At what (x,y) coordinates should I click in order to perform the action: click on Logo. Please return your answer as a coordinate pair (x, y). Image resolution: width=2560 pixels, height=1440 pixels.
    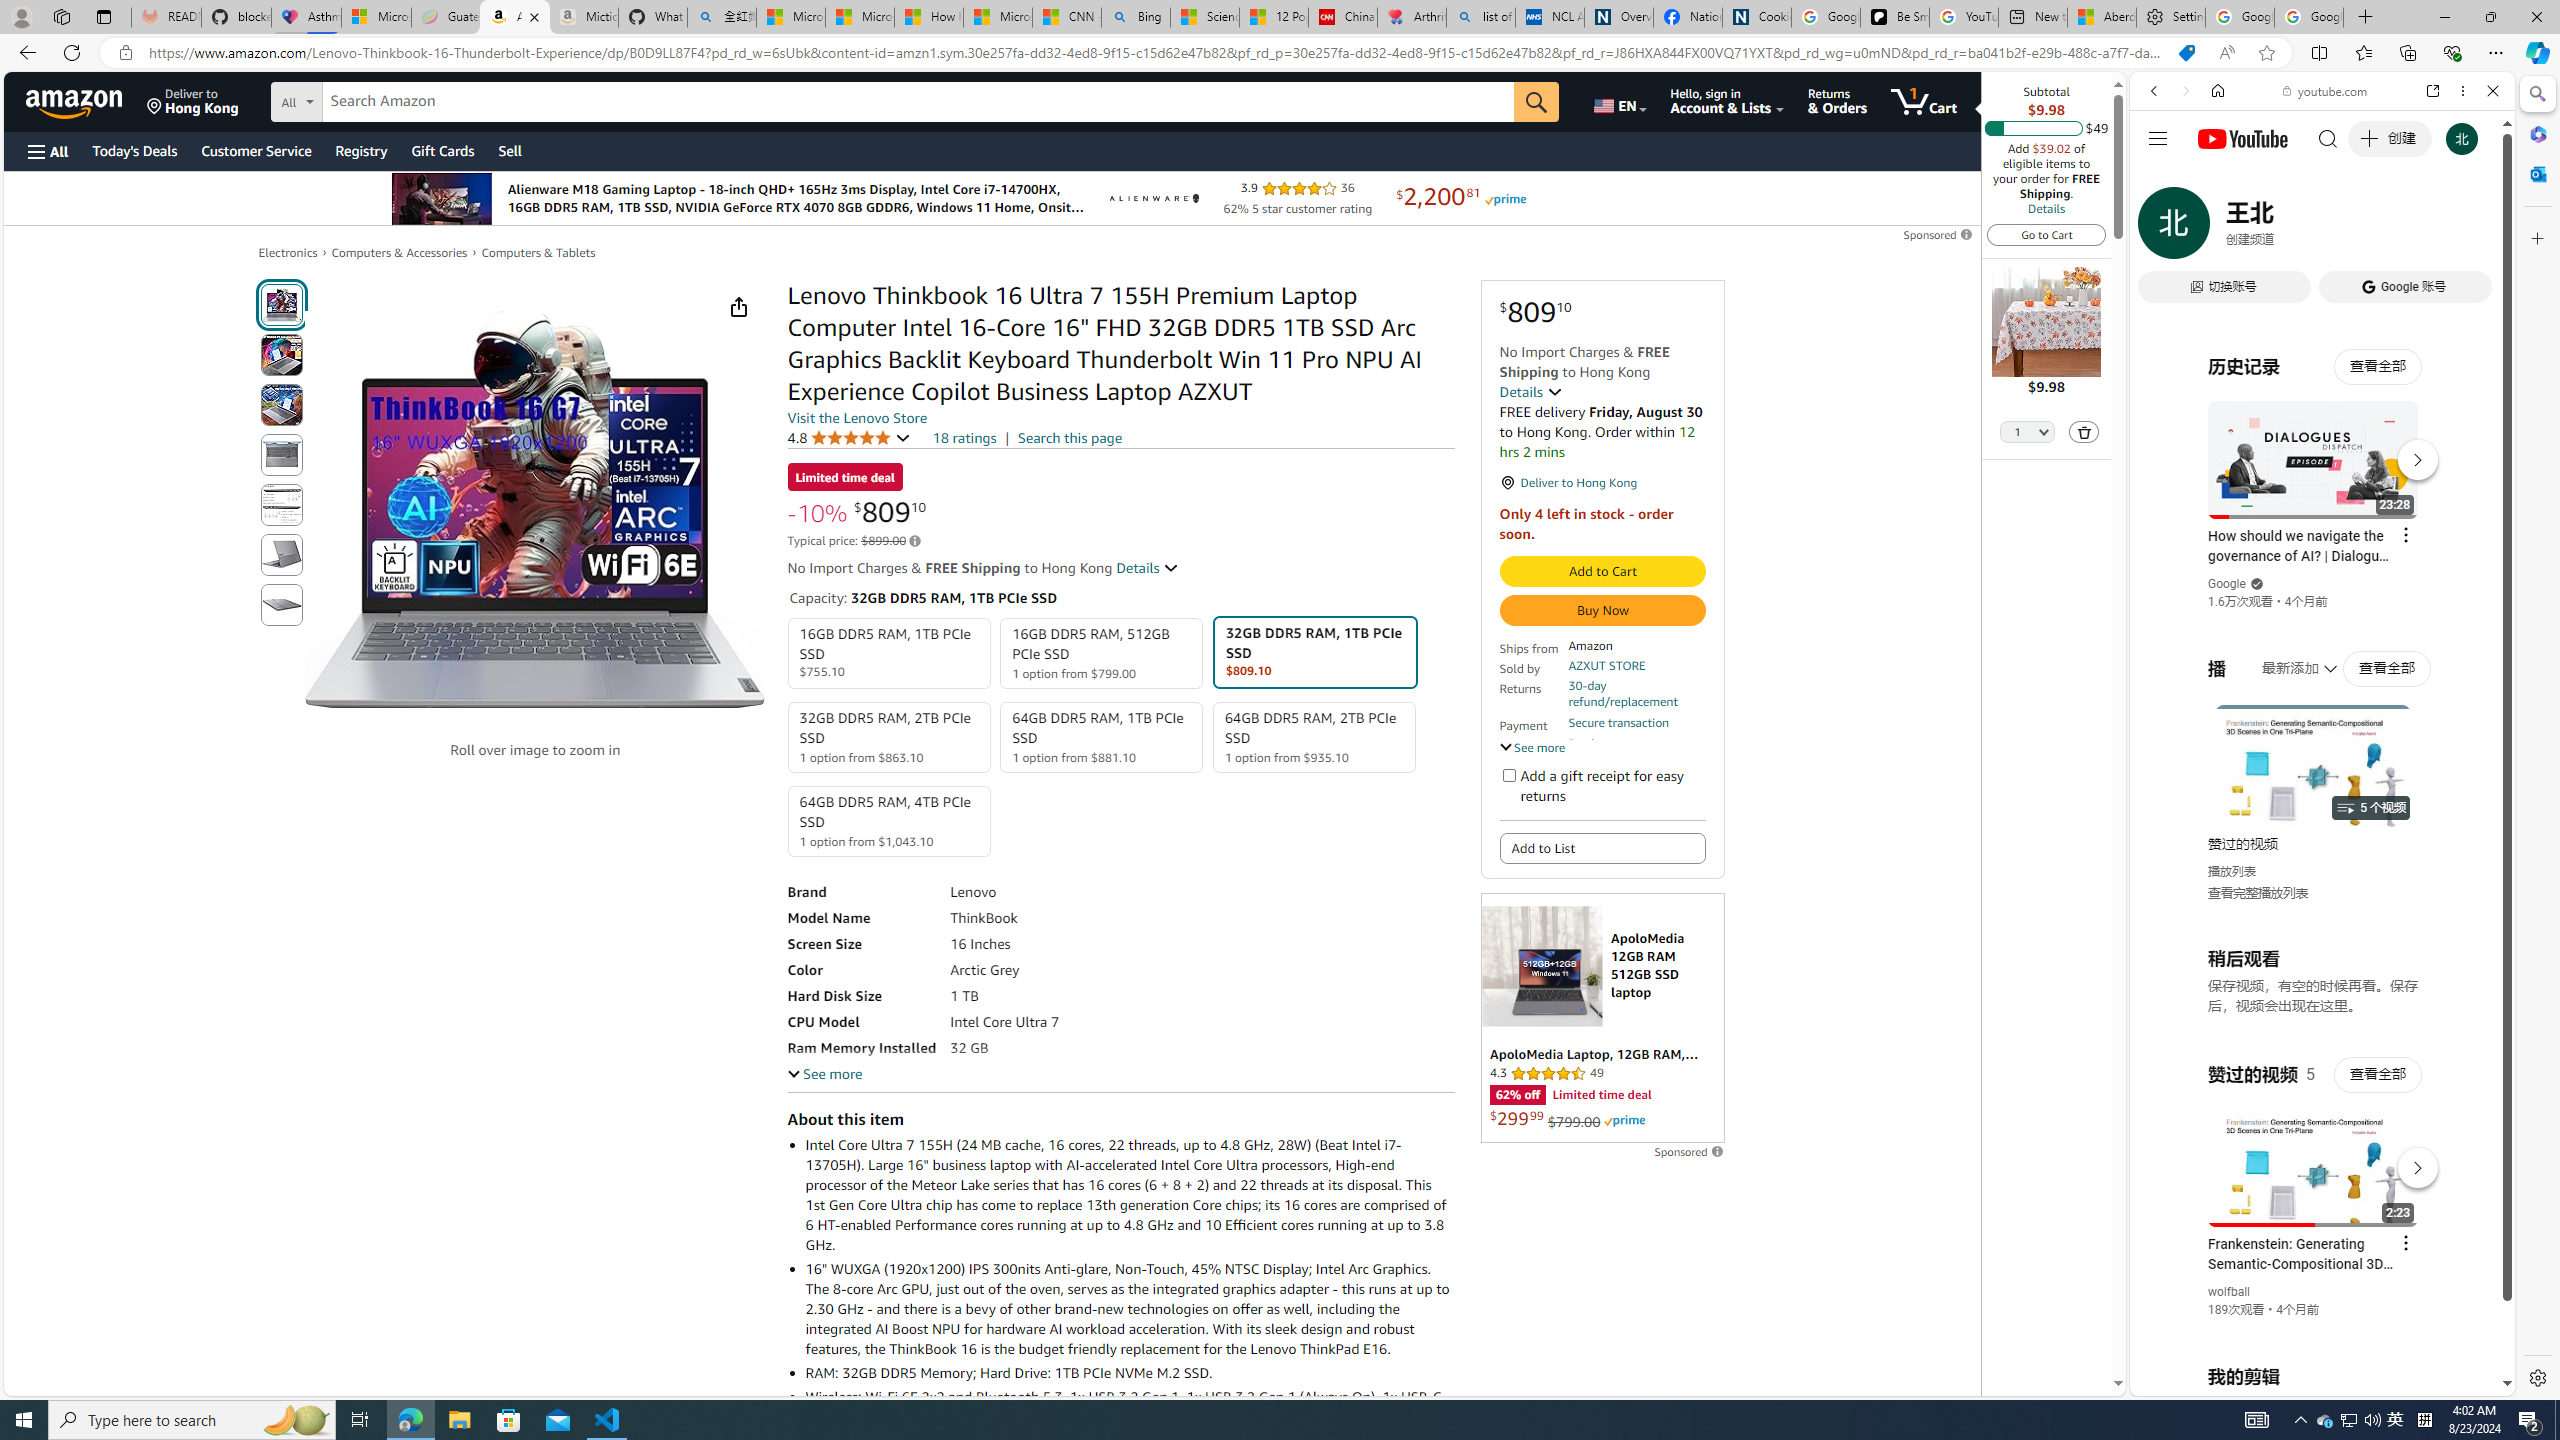
    Looking at the image, I should click on (1152, 198).